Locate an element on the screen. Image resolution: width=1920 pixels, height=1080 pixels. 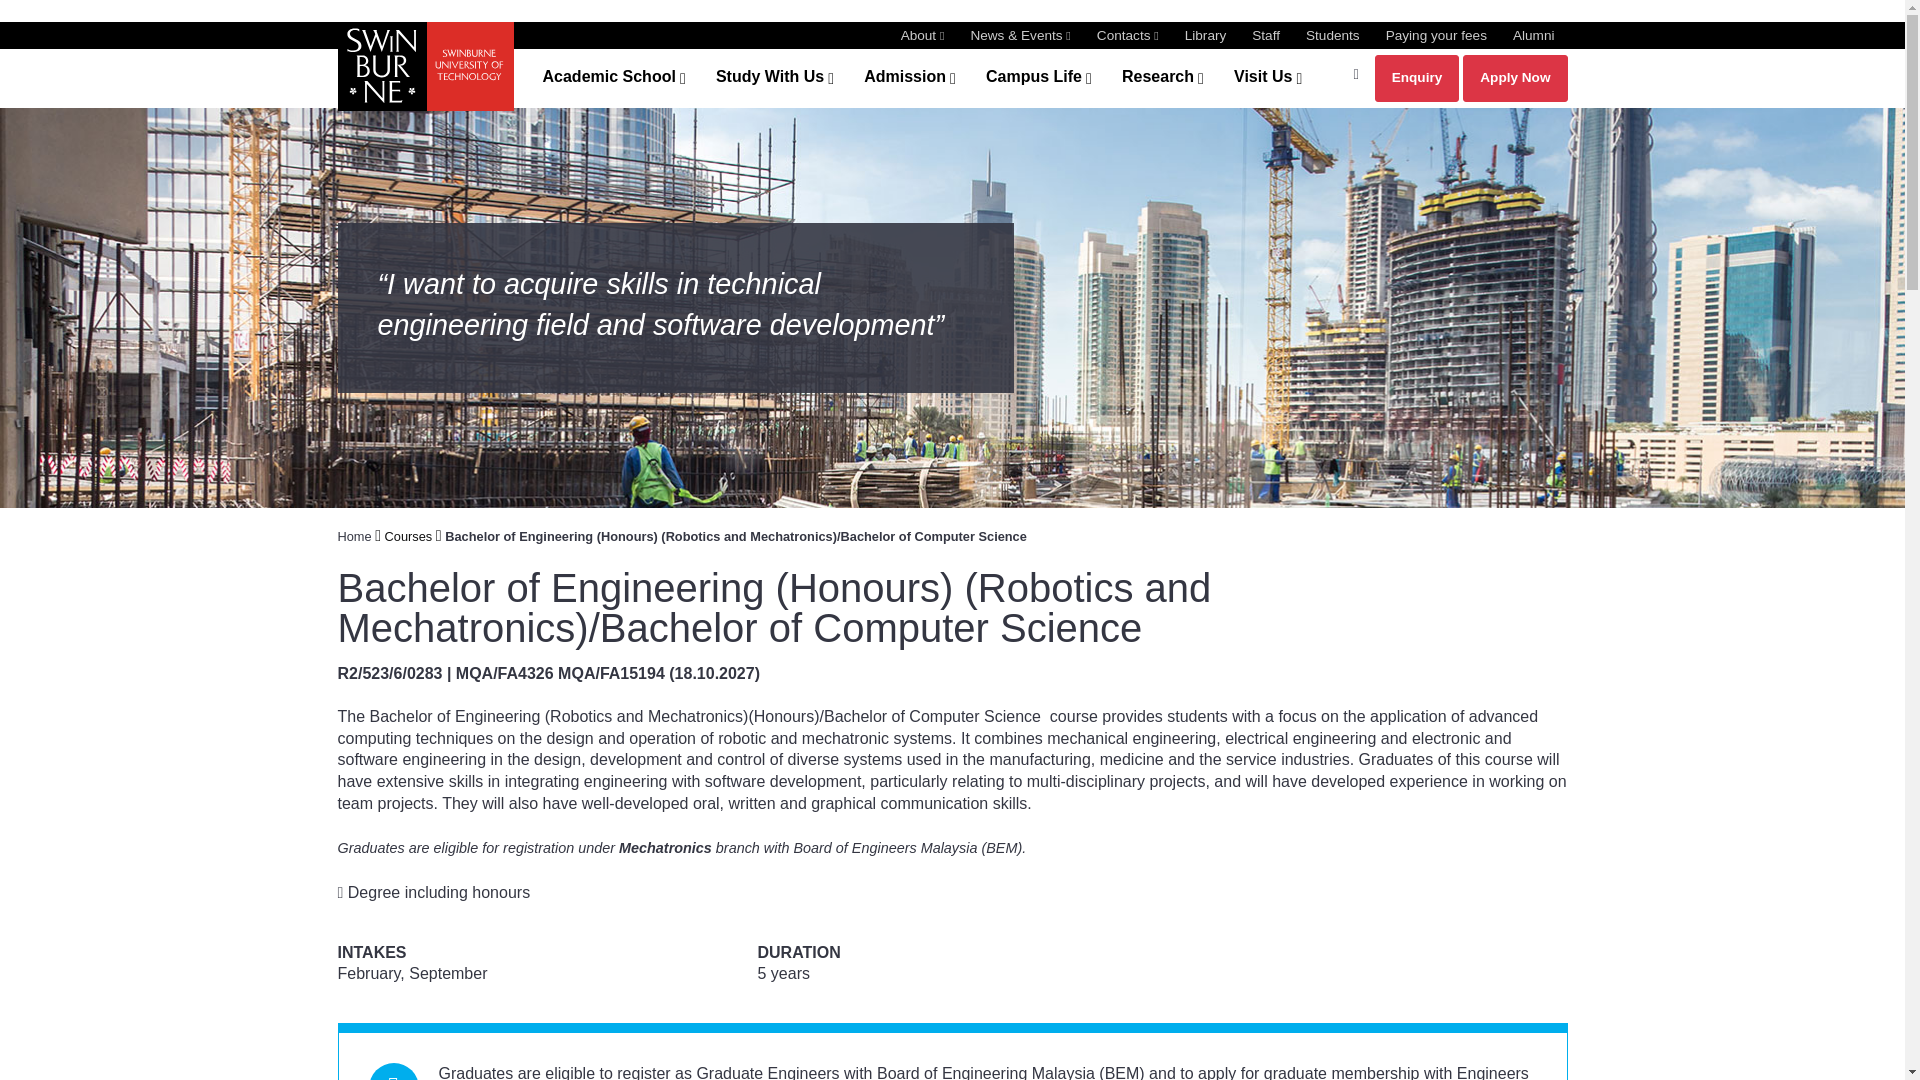
Staff is located at coordinates (1266, 35).